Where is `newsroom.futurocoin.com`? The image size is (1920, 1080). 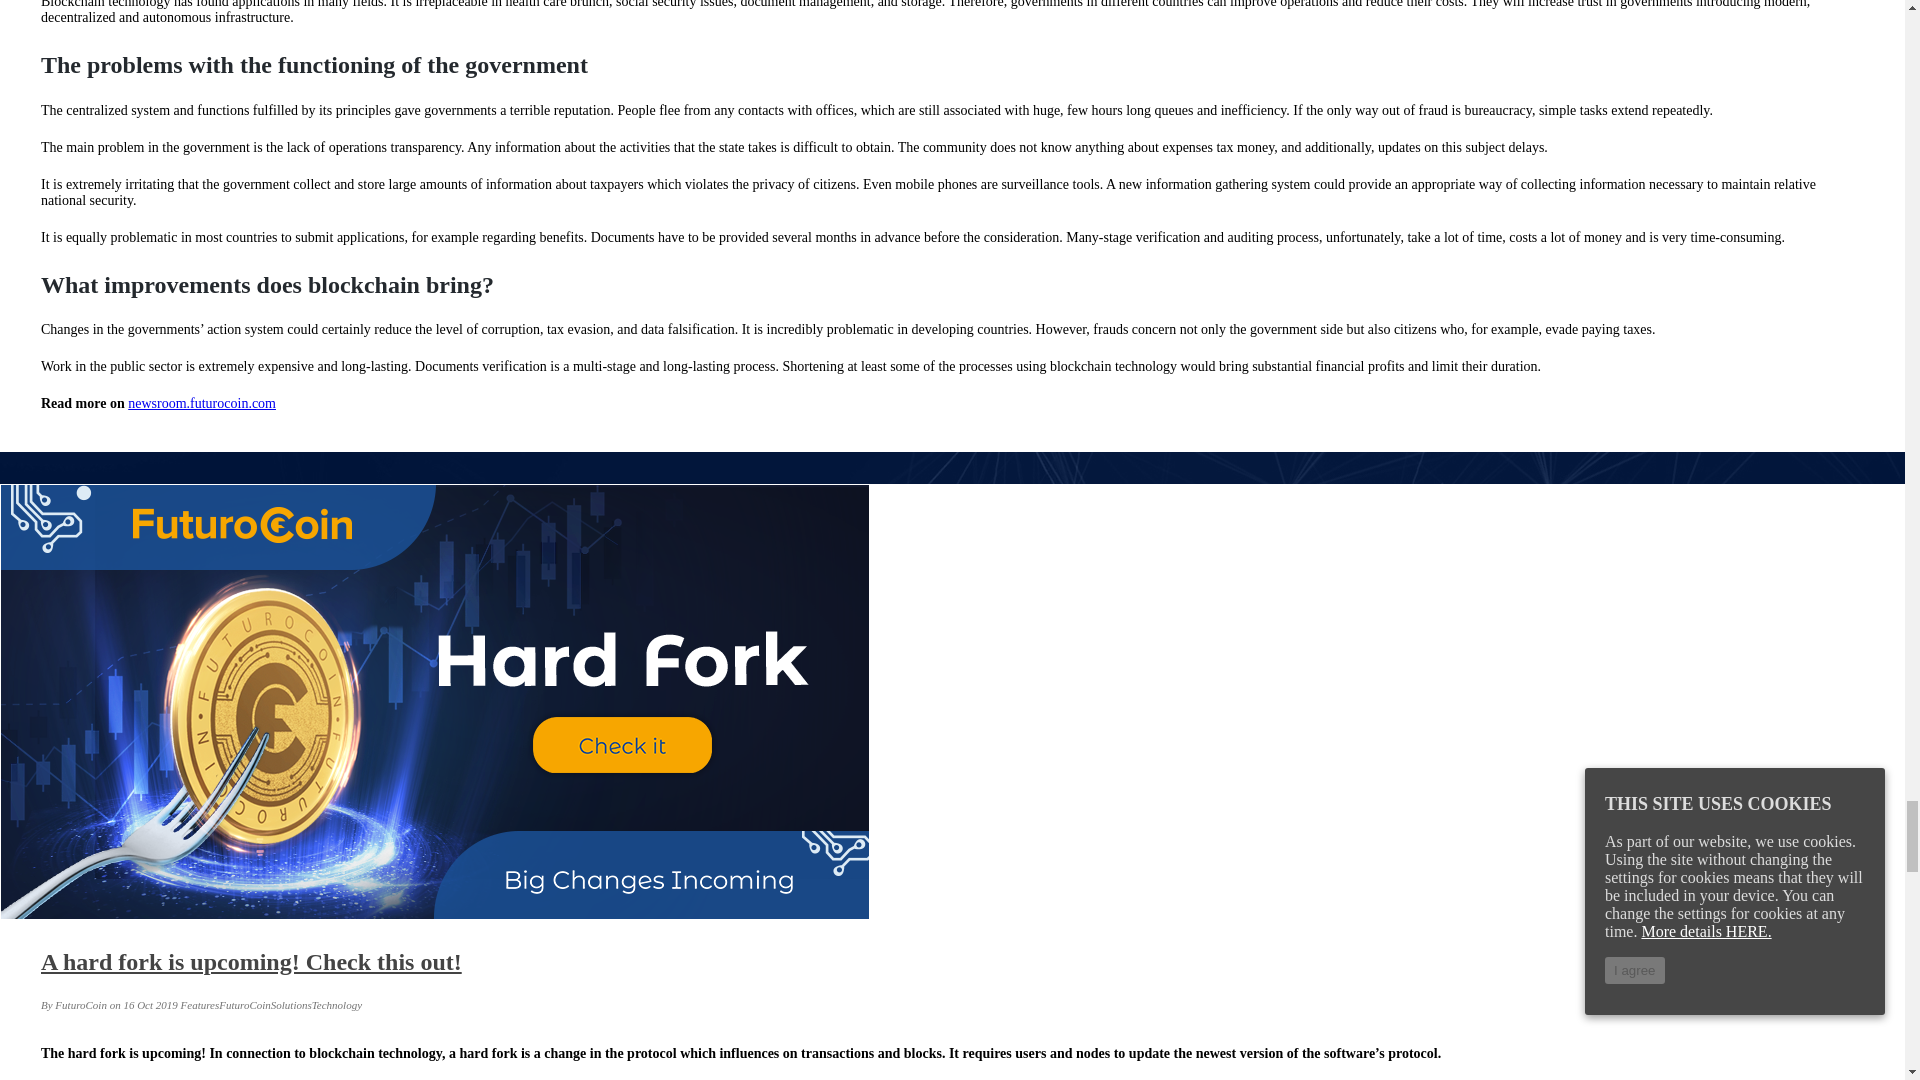
newsroom.futurocoin.com is located at coordinates (202, 404).